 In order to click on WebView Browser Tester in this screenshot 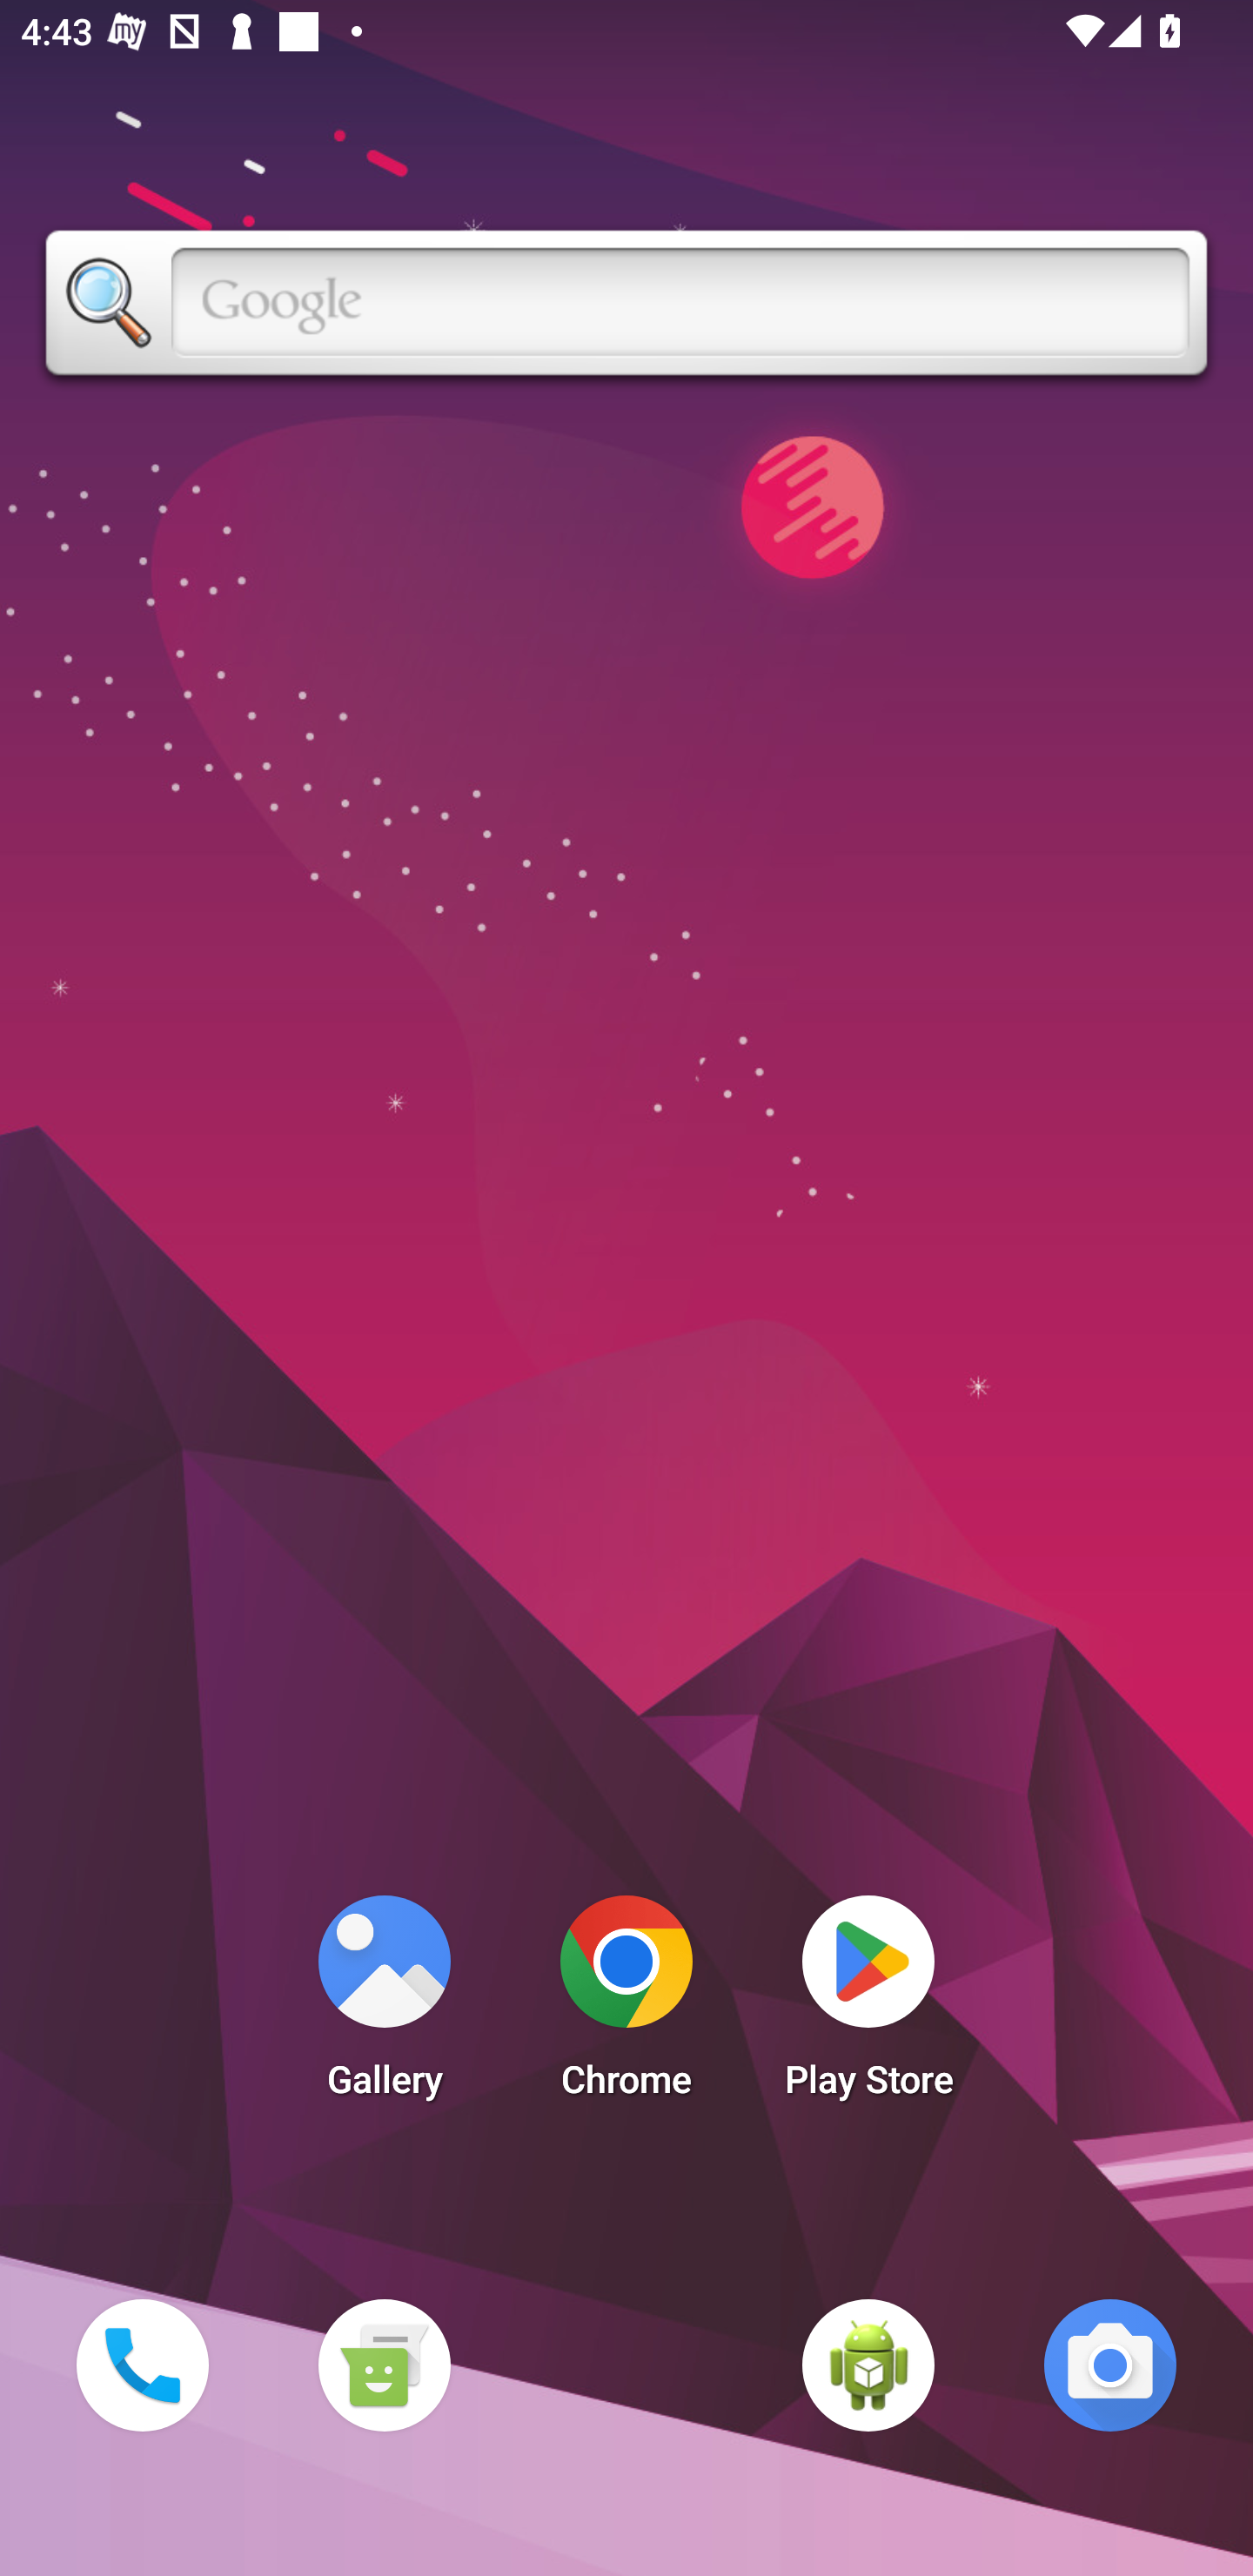, I will do `click(868, 2365)`.